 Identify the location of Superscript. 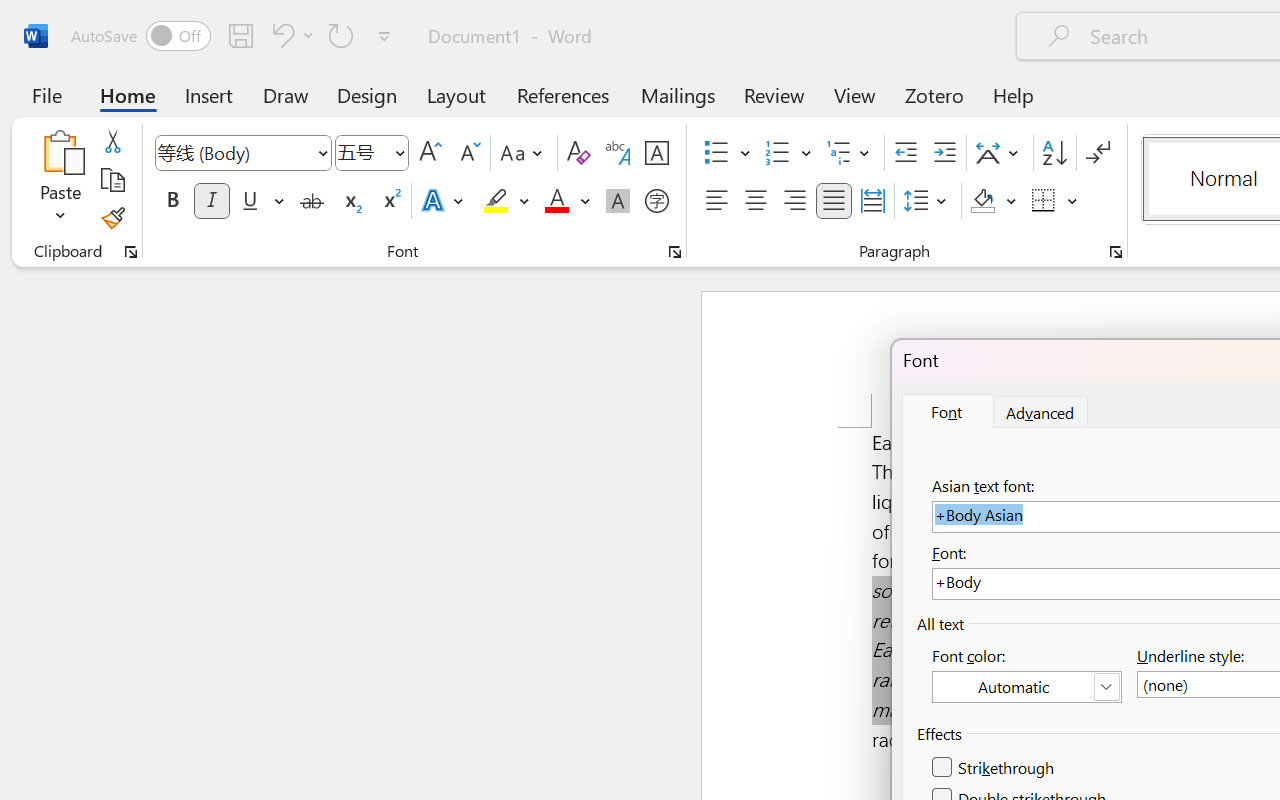
(390, 201).